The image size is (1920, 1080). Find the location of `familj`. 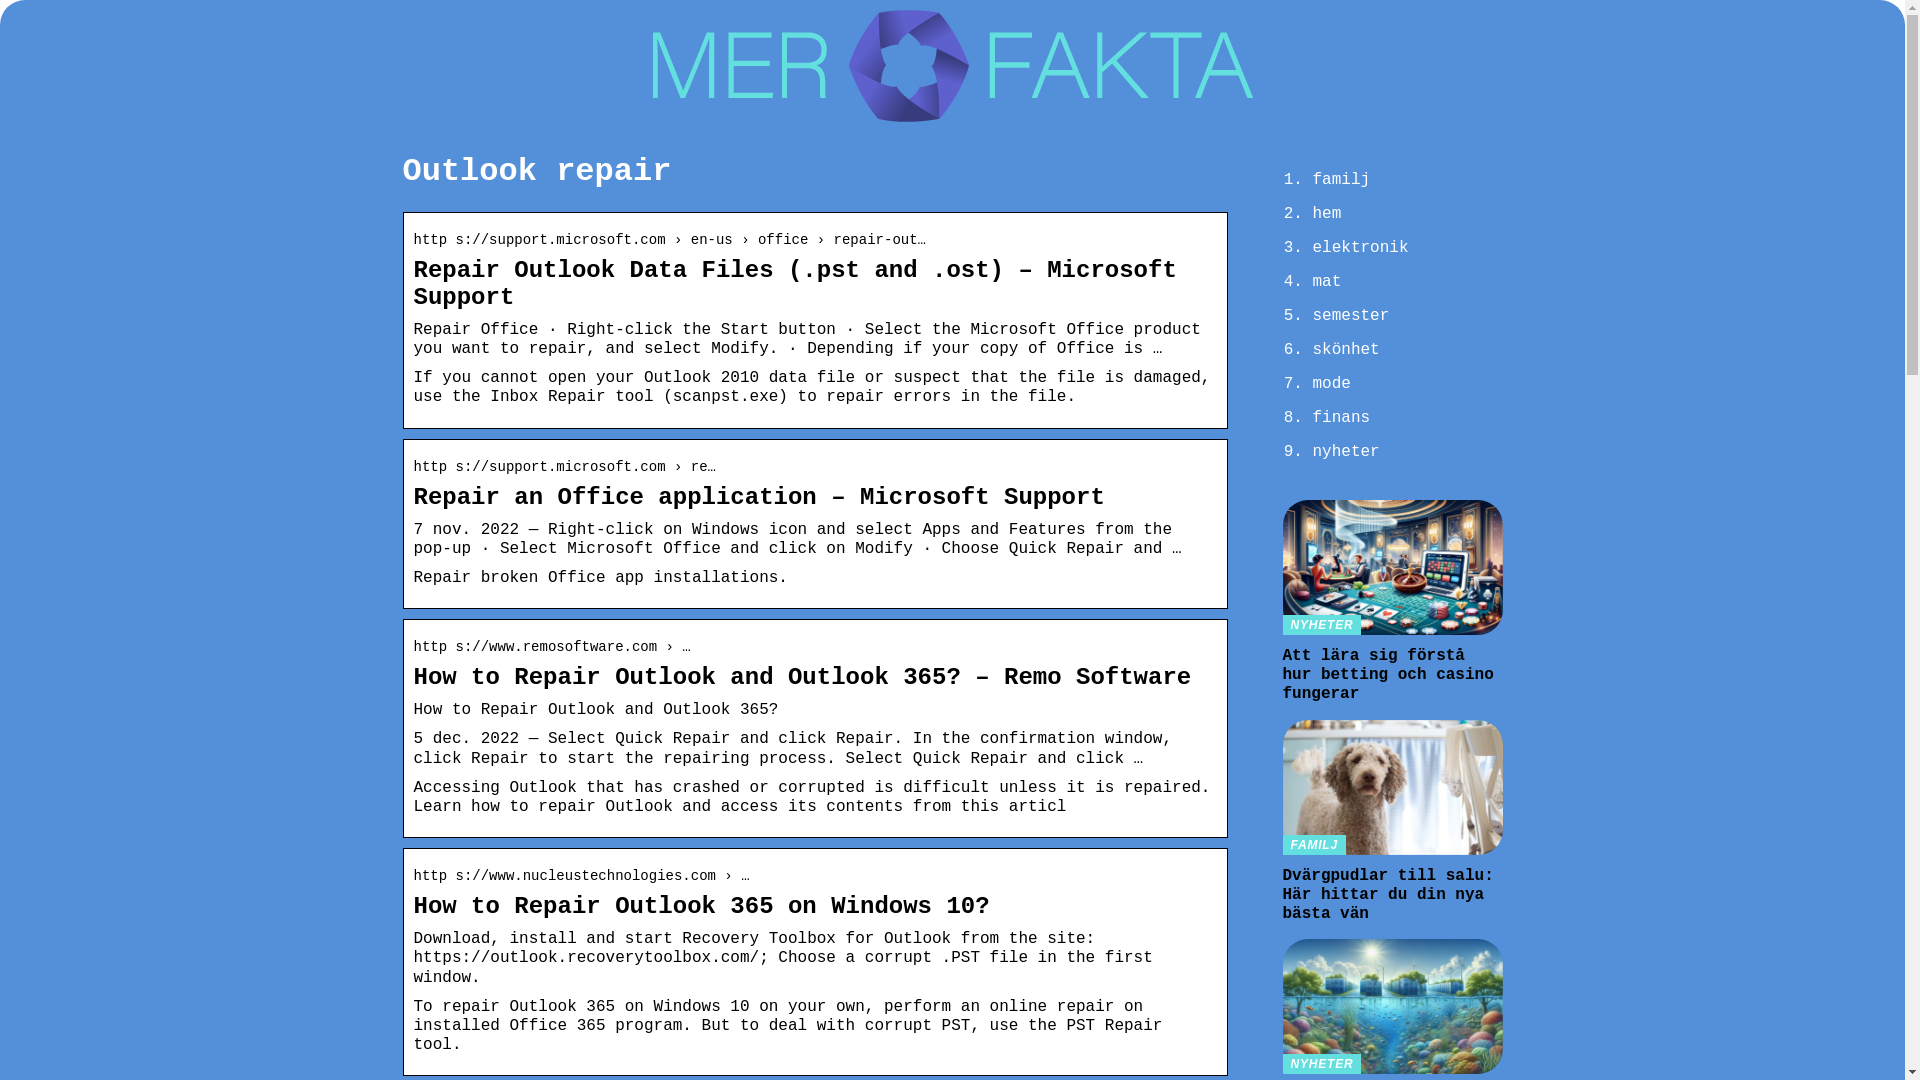

familj is located at coordinates (1340, 180).